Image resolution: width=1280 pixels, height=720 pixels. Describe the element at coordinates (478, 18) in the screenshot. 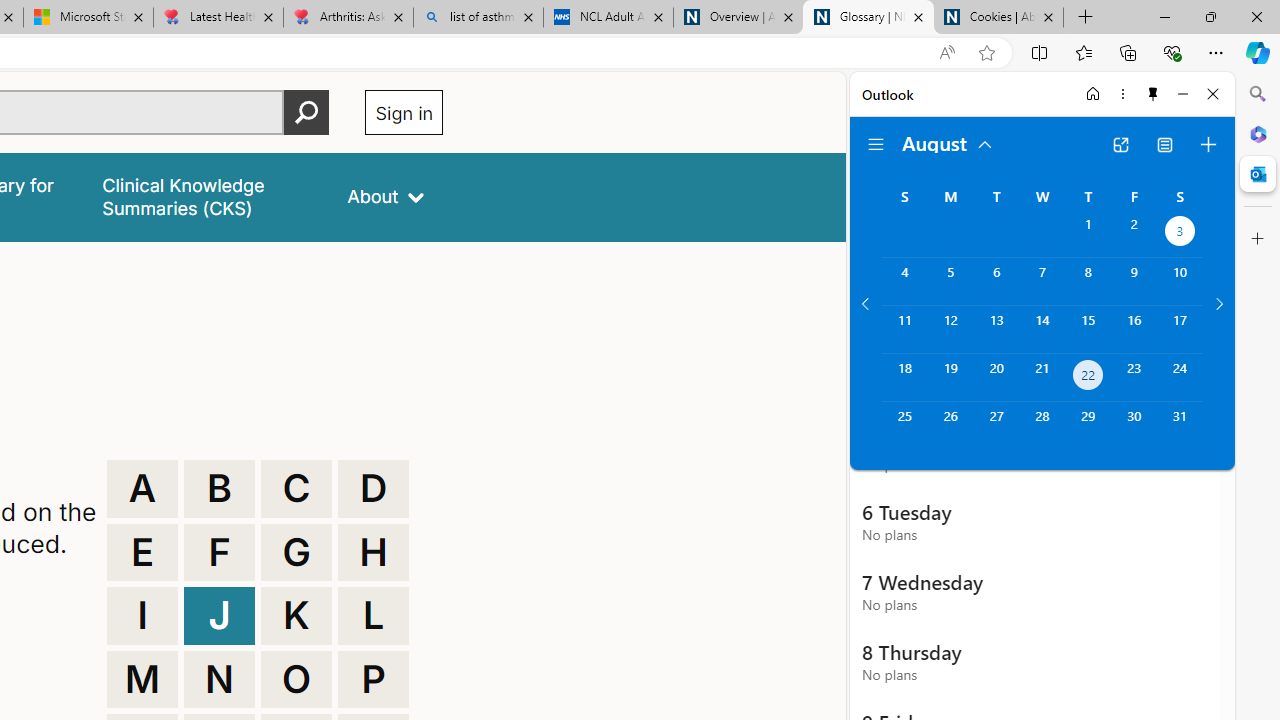

I see `list of asthma inhalers uk - Search` at that location.